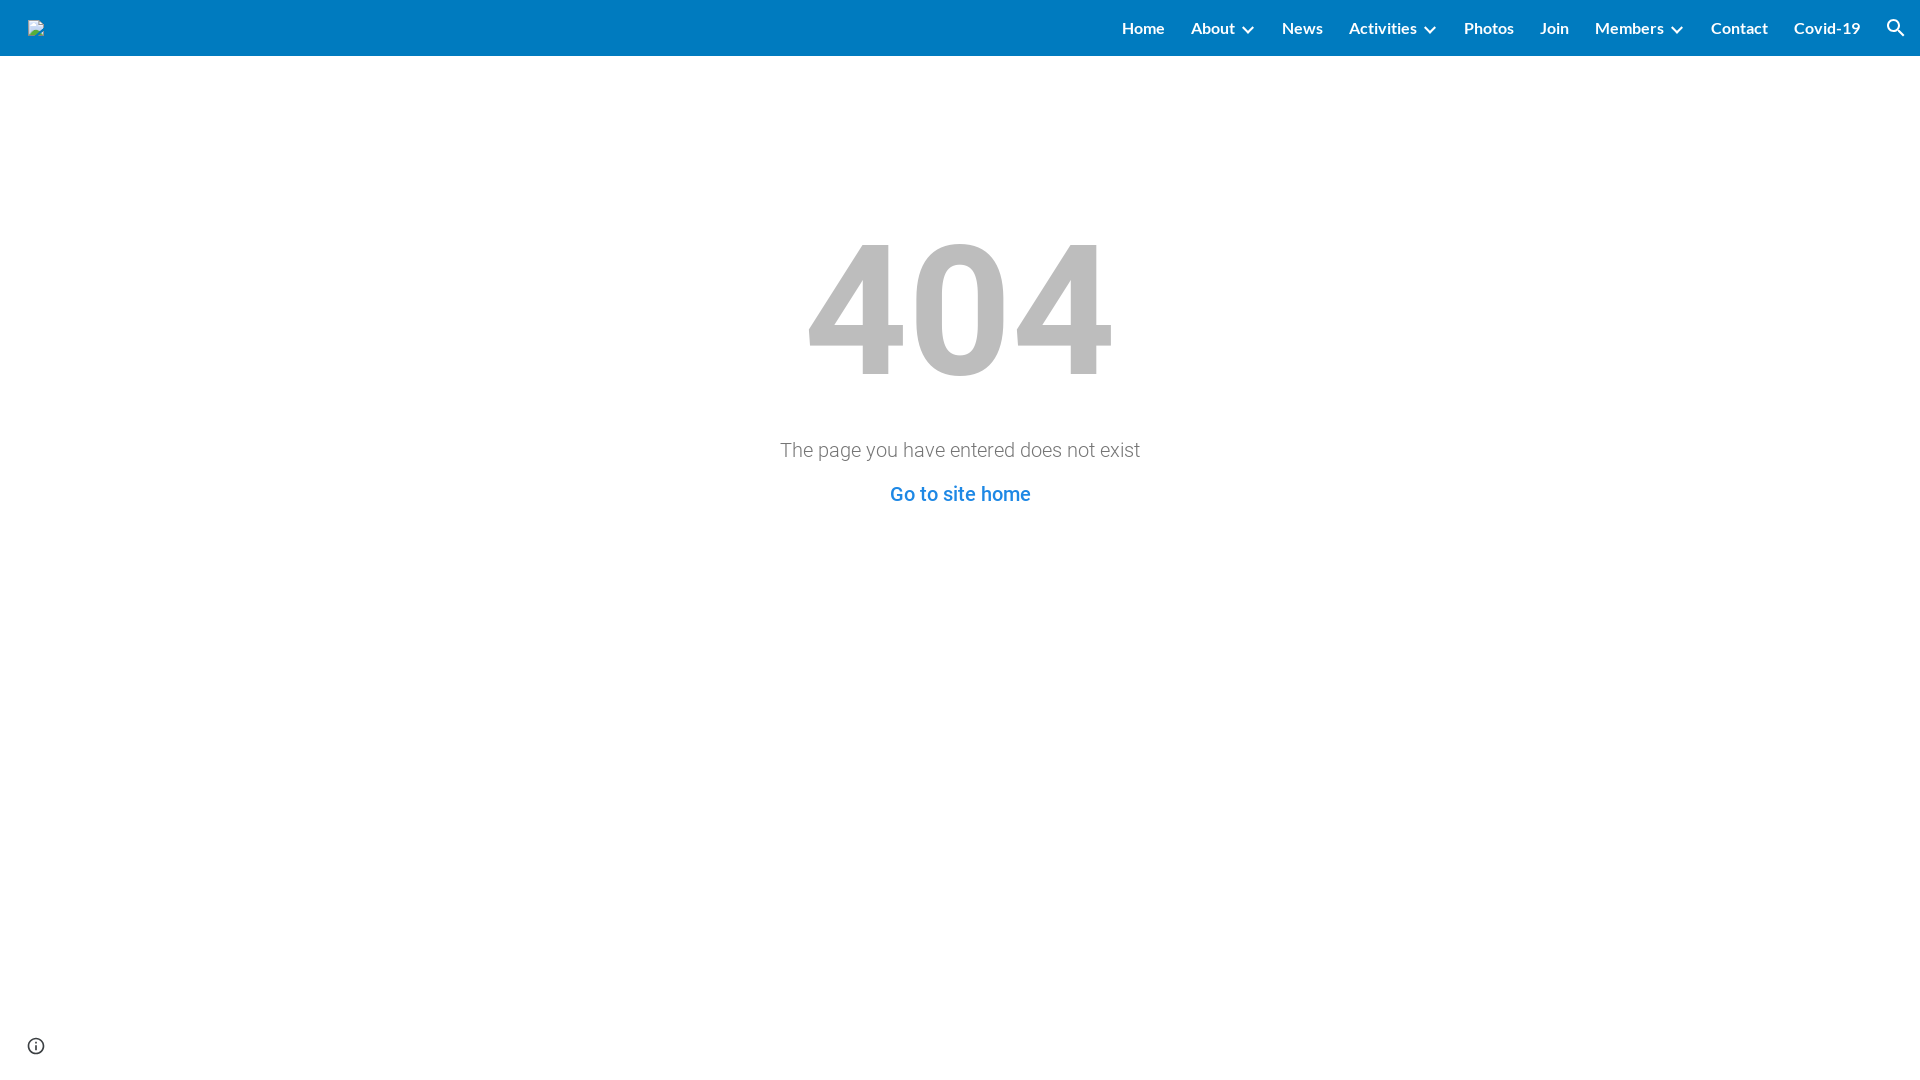 This screenshot has height=1080, width=1920. Describe the element at coordinates (1630, 28) in the screenshot. I see `Members` at that location.